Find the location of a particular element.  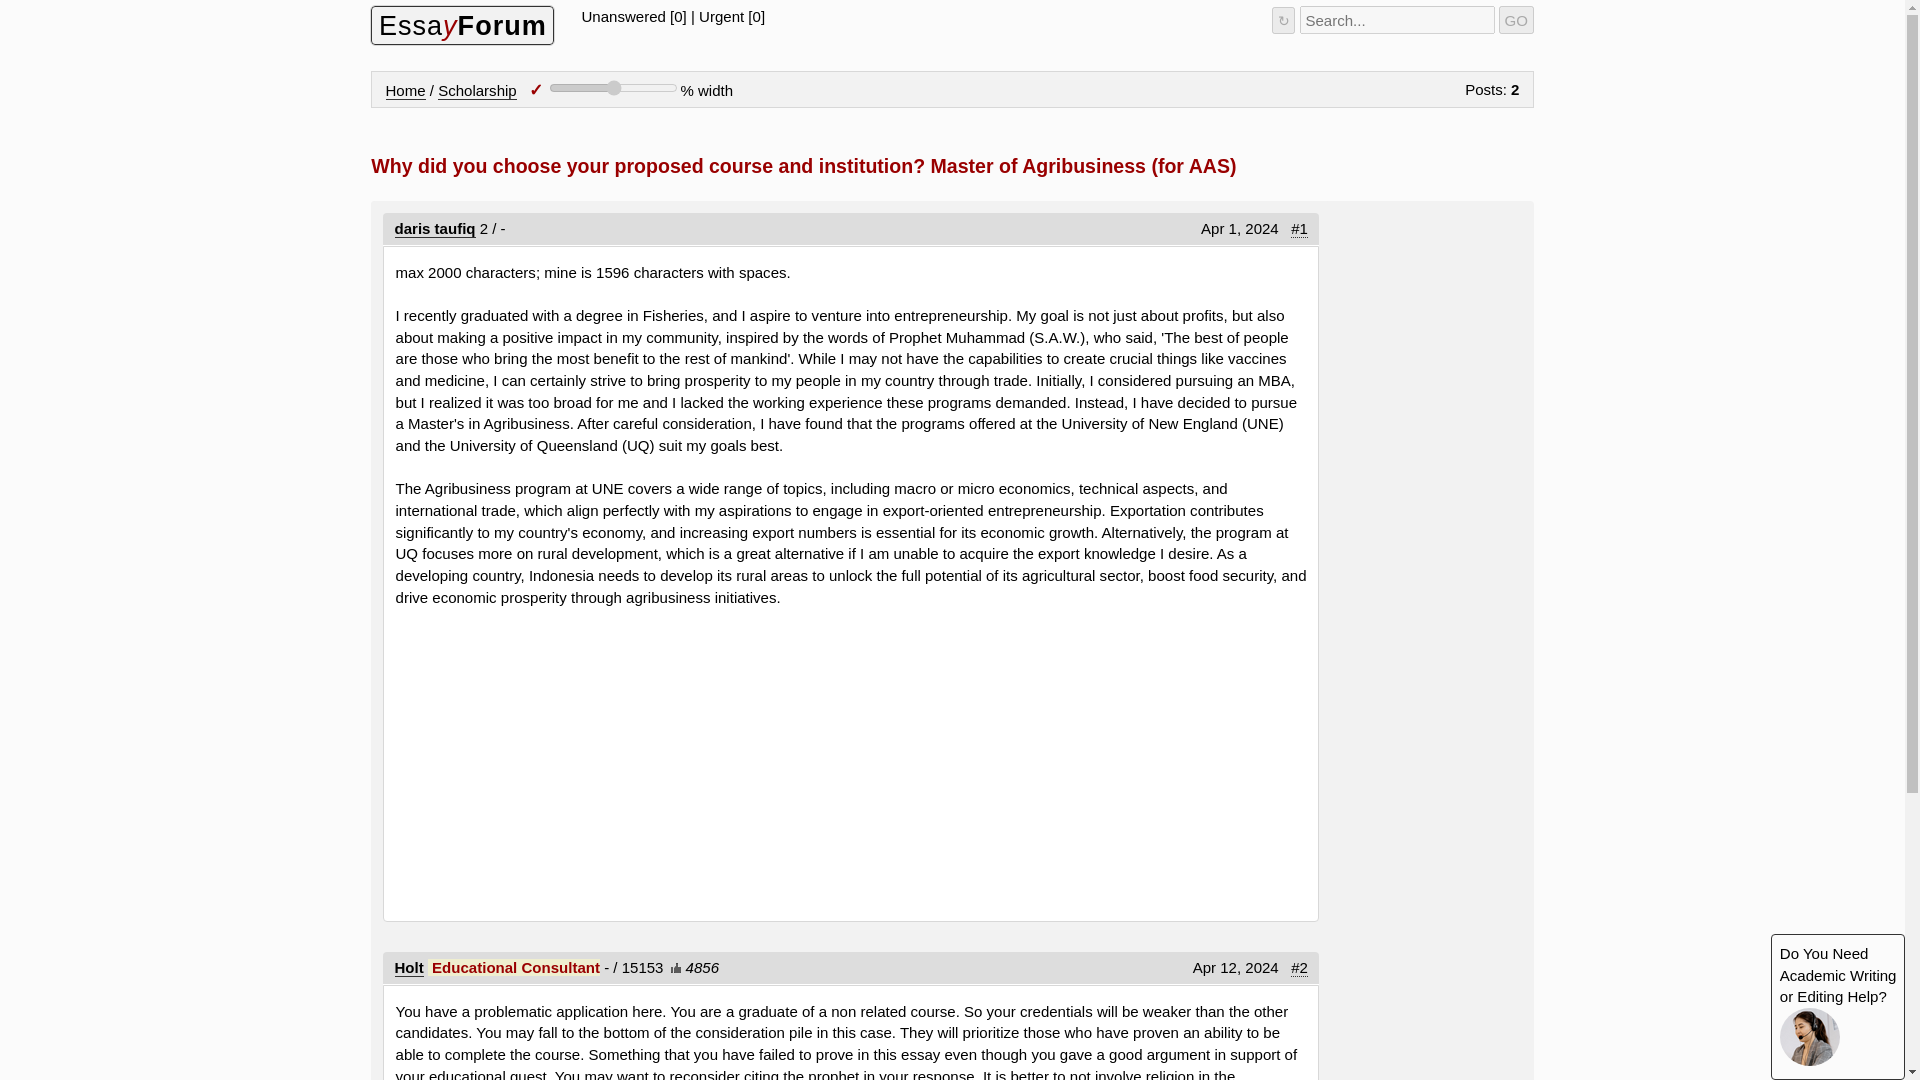

Scholarship is located at coordinates (476, 91).